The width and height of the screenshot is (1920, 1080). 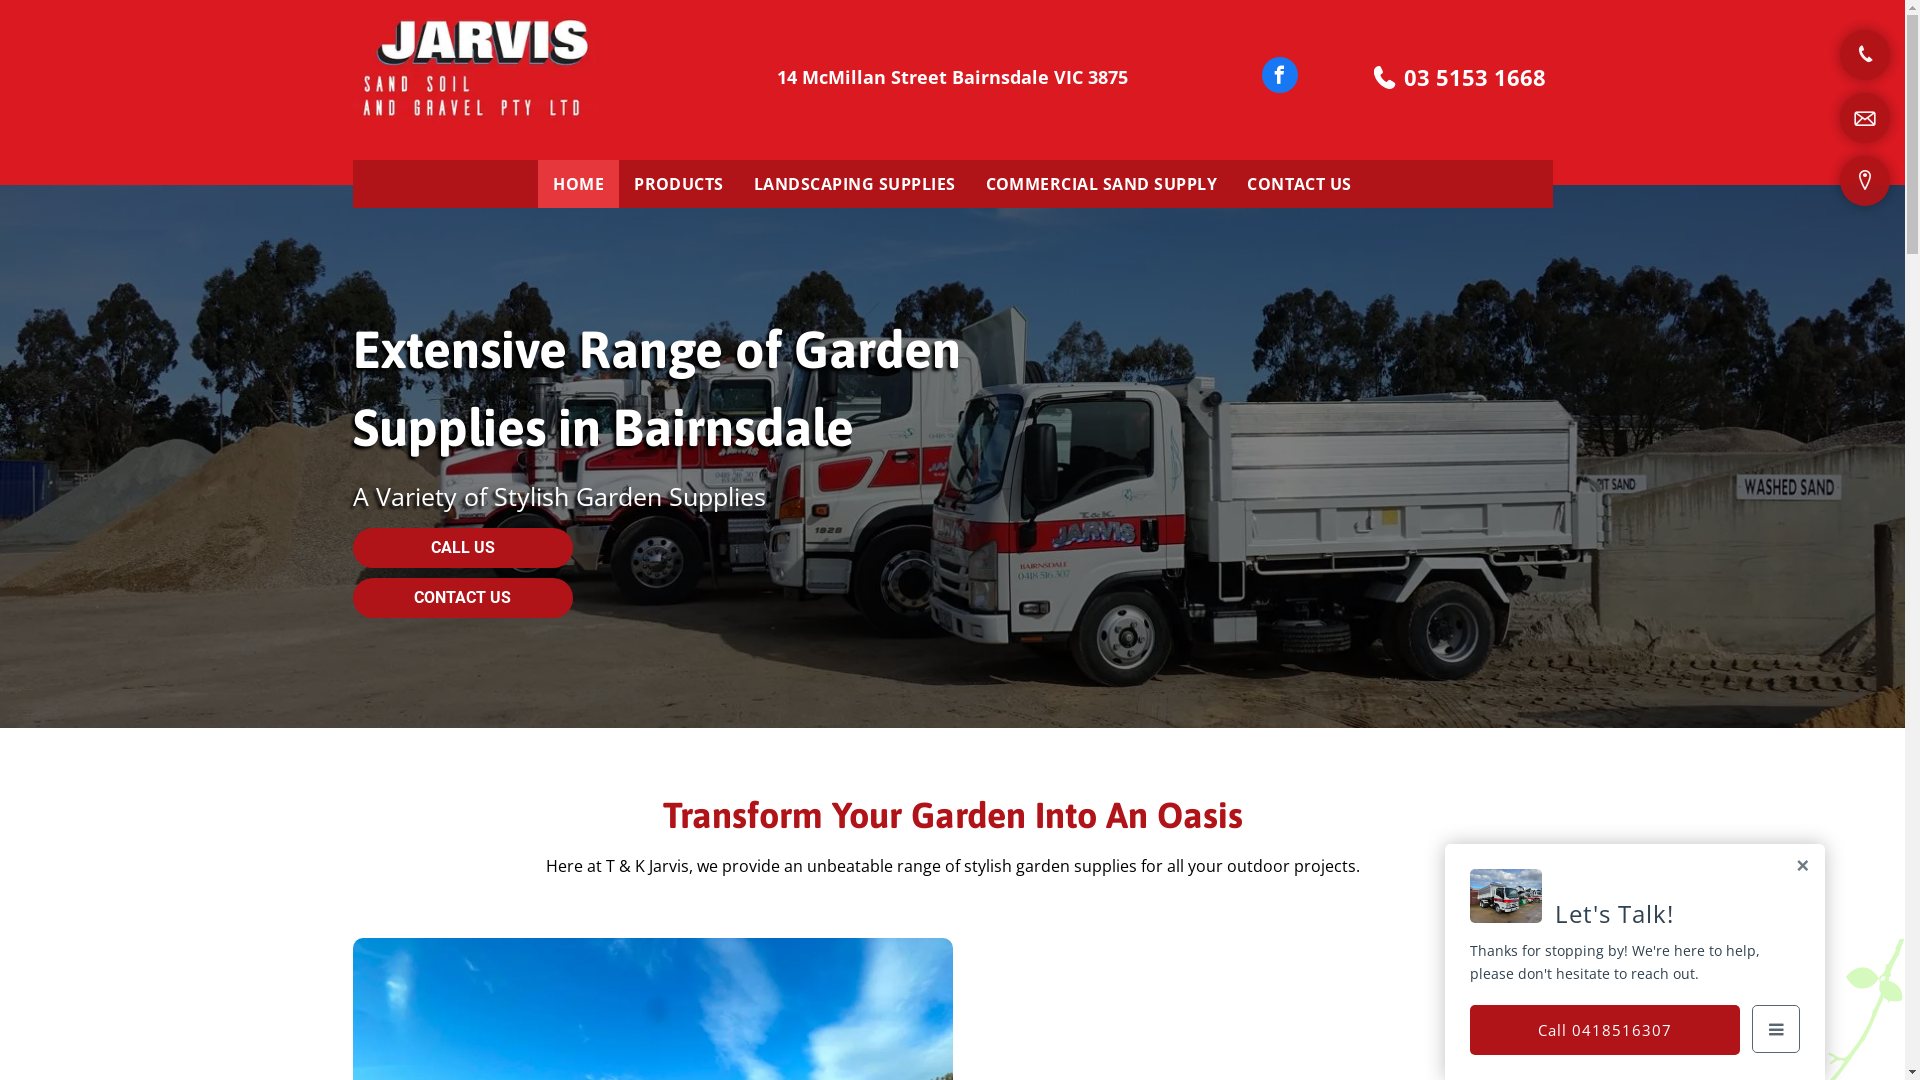 What do you see at coordinates (1101, 184) in the screenshot?
I see `COMMERCIAL SAND SUPPLY` at bounding box center [1101, 184].